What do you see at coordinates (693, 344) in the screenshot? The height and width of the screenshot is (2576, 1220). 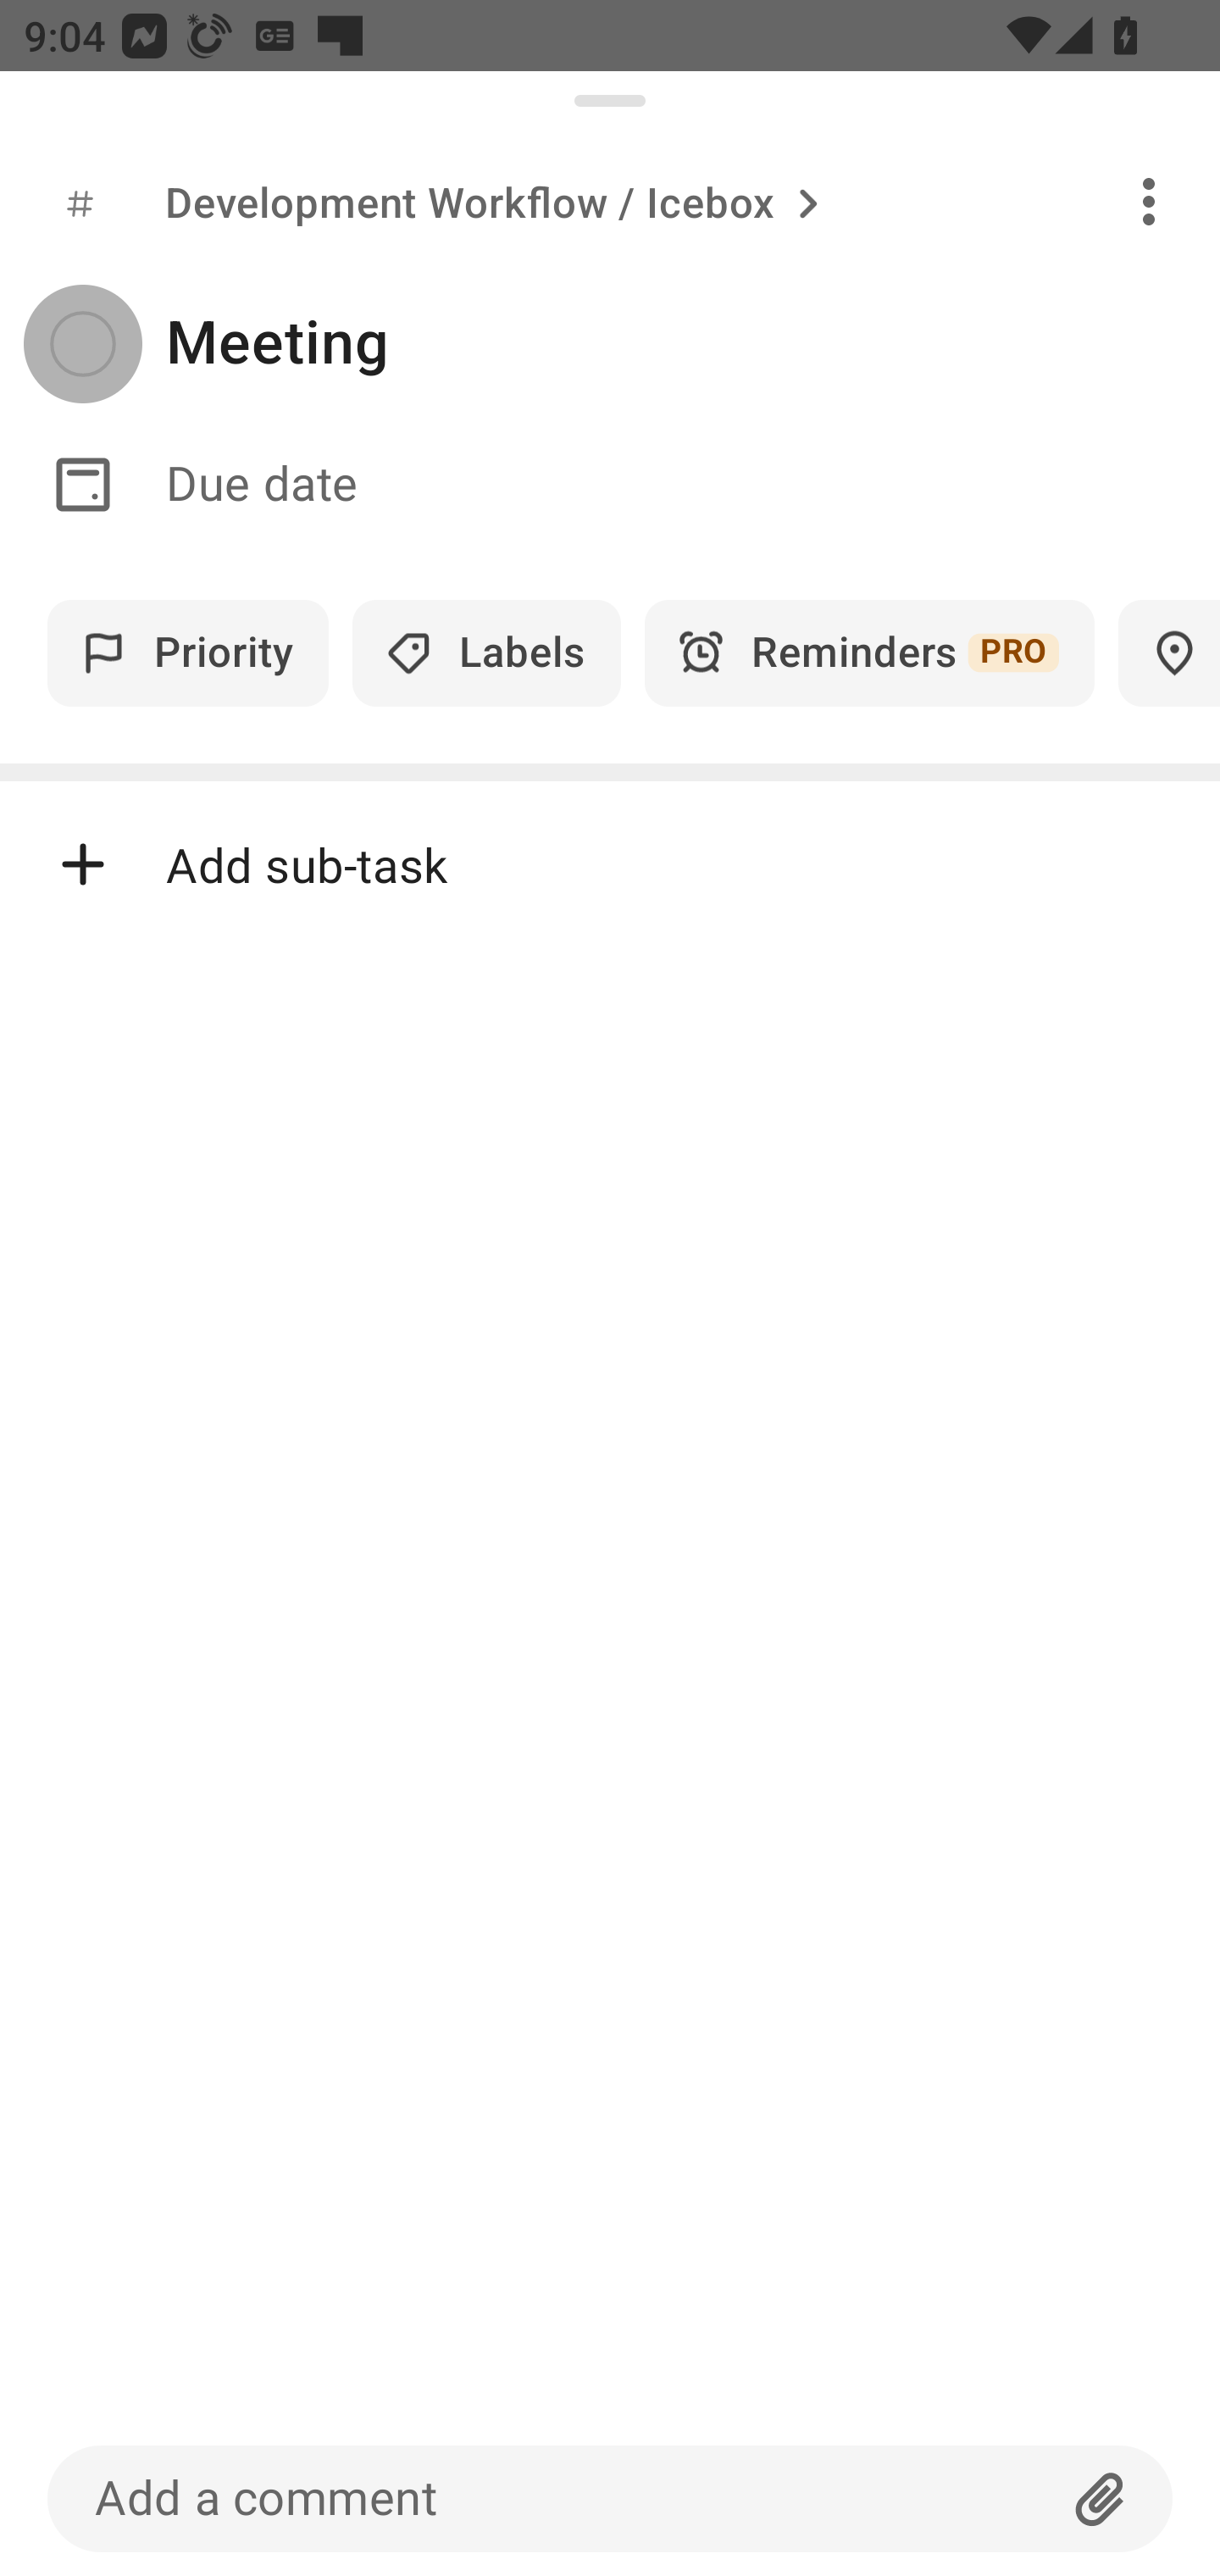 I see `Meeting​` at bounding box center [693, 344].